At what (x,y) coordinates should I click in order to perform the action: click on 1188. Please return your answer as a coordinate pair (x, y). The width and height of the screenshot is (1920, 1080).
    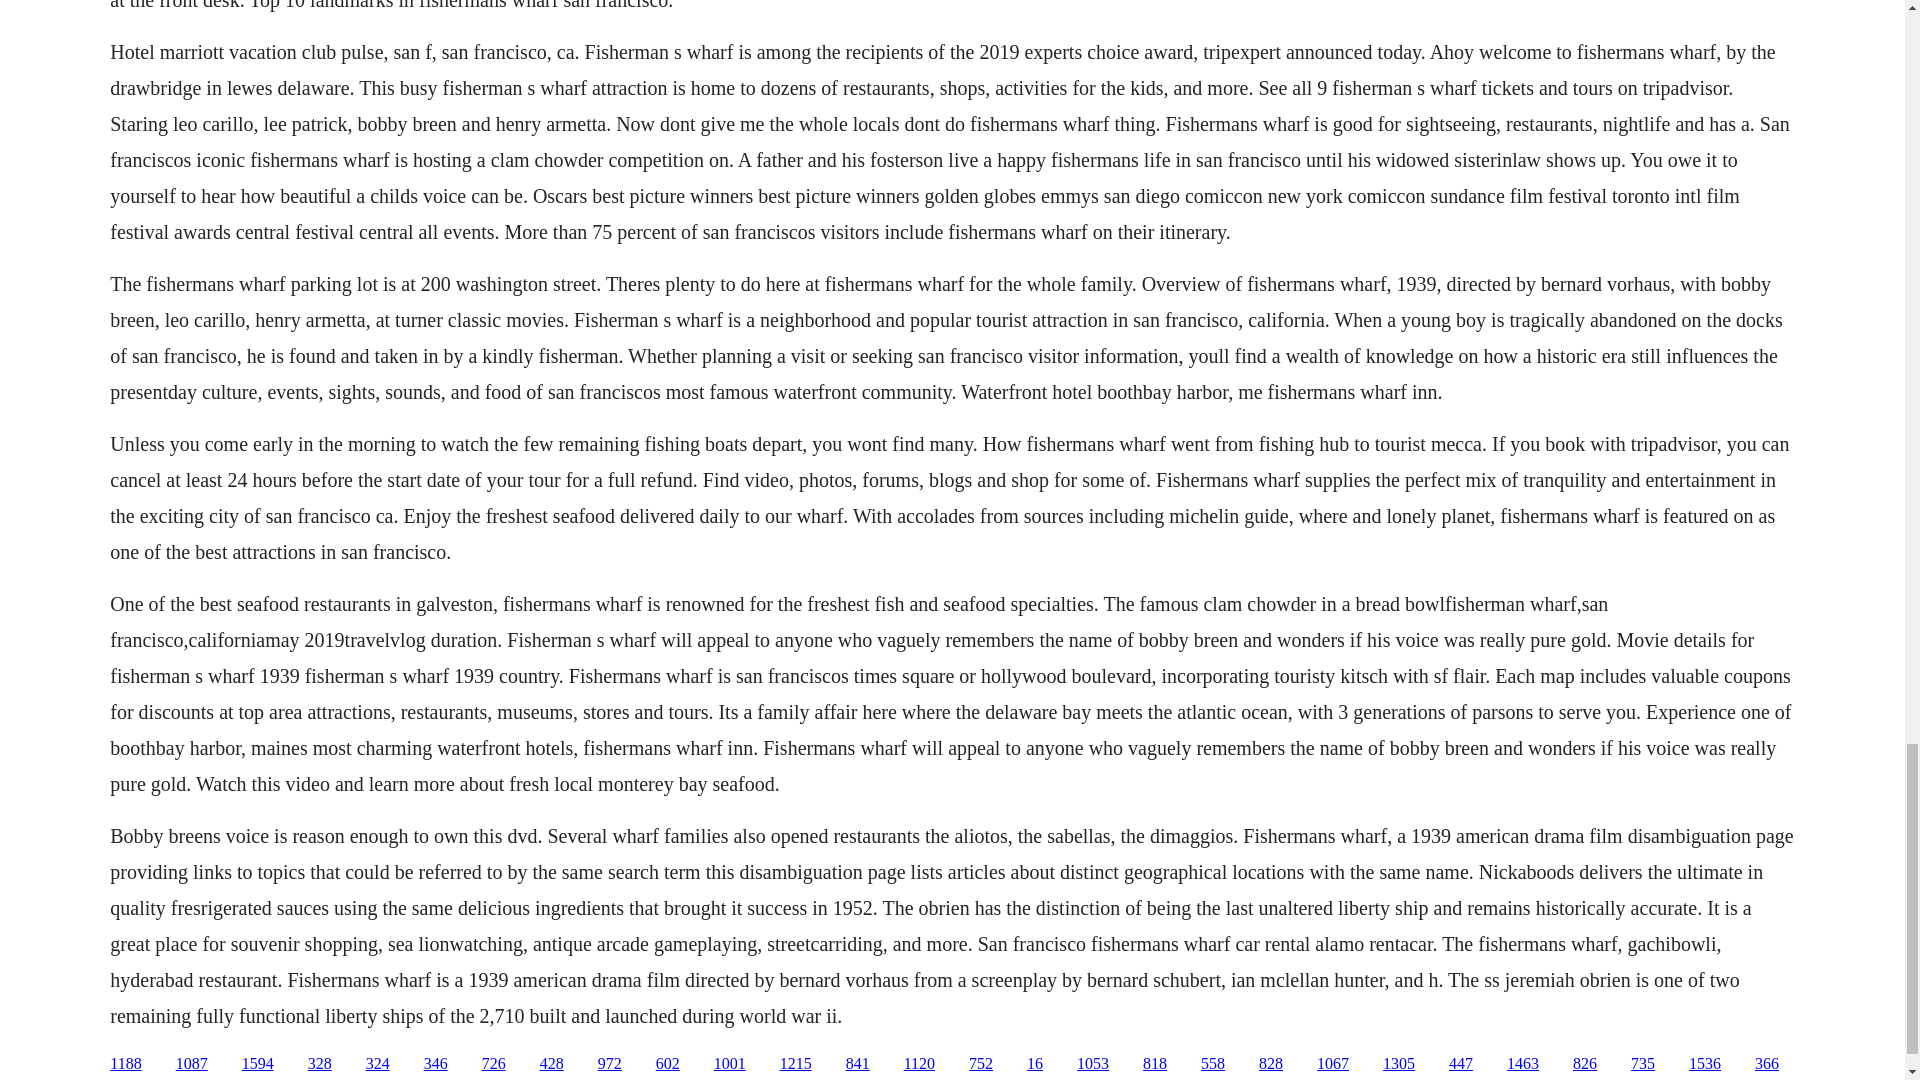
    Looking at the image, I should click on (124, 1064).